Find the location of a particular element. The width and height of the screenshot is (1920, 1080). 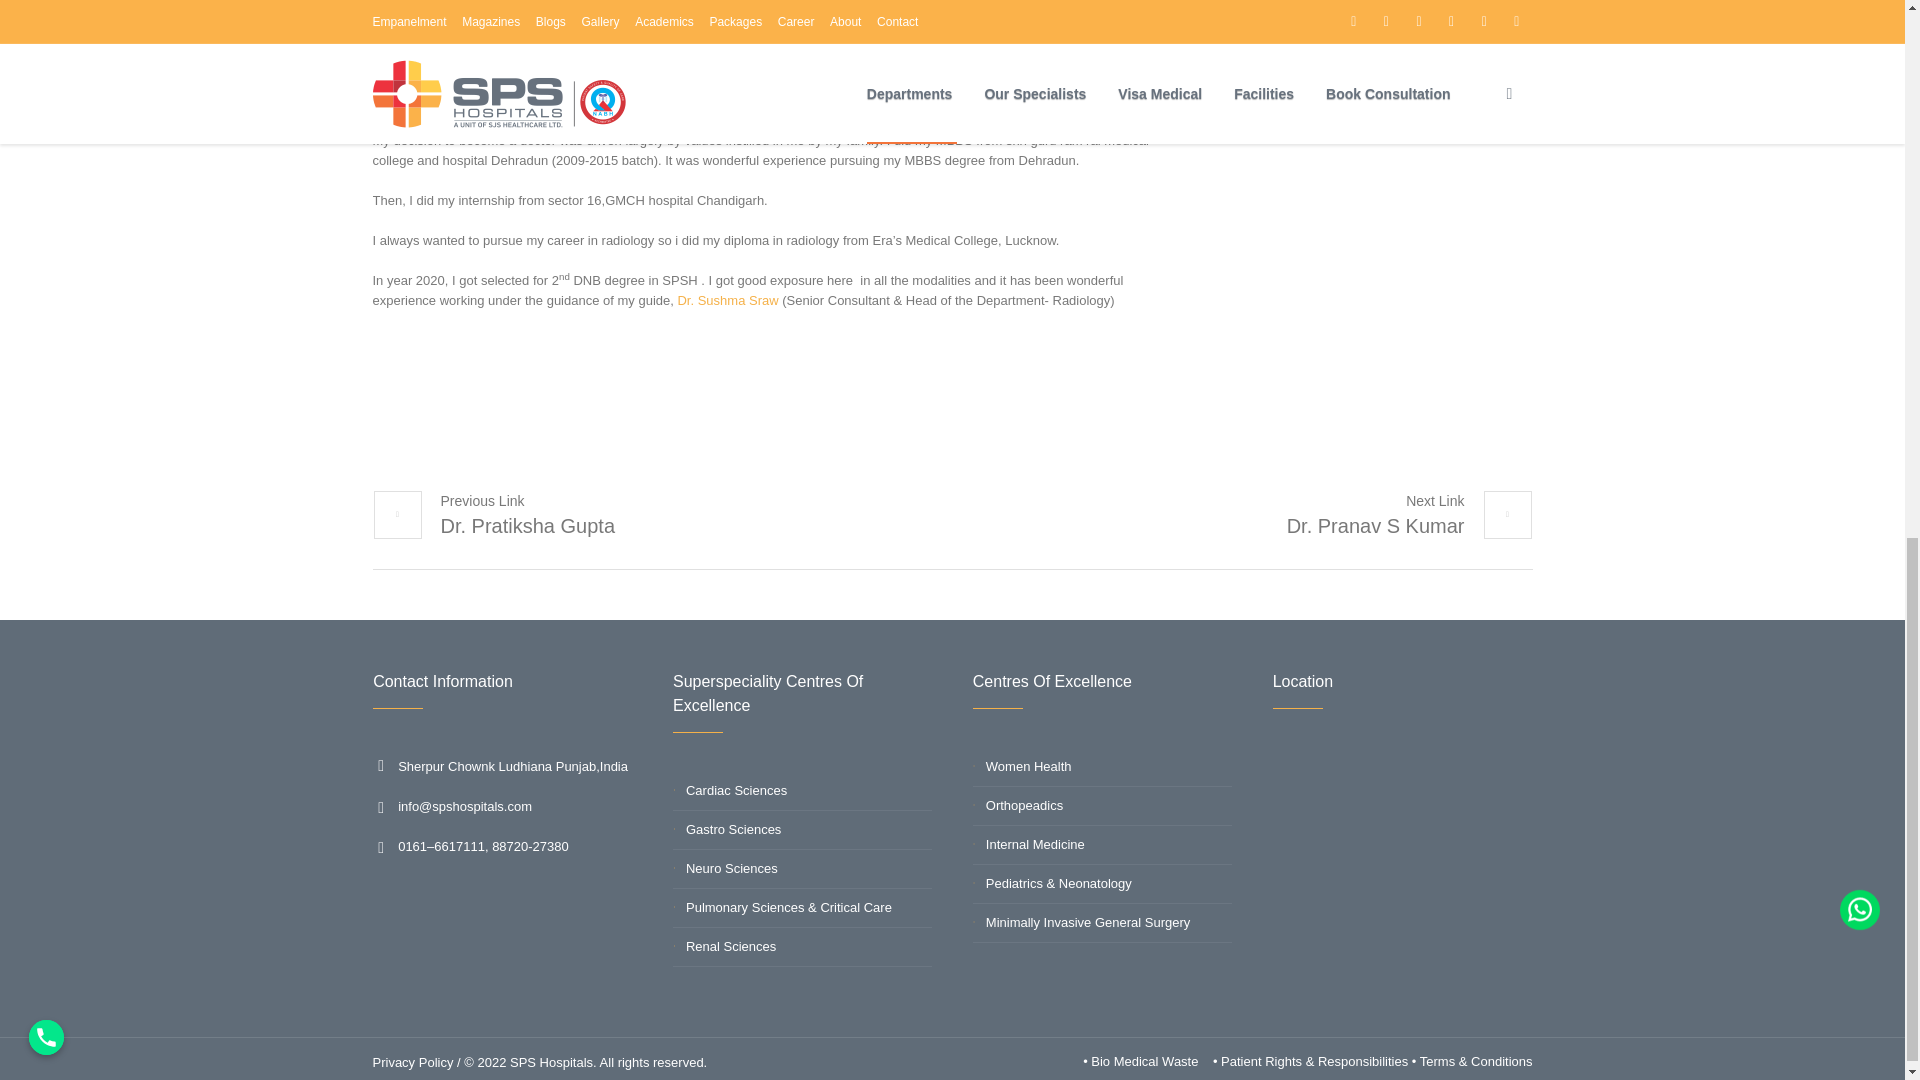

Dr. Pranav S Kumar is located at coordinates (1409, 514).